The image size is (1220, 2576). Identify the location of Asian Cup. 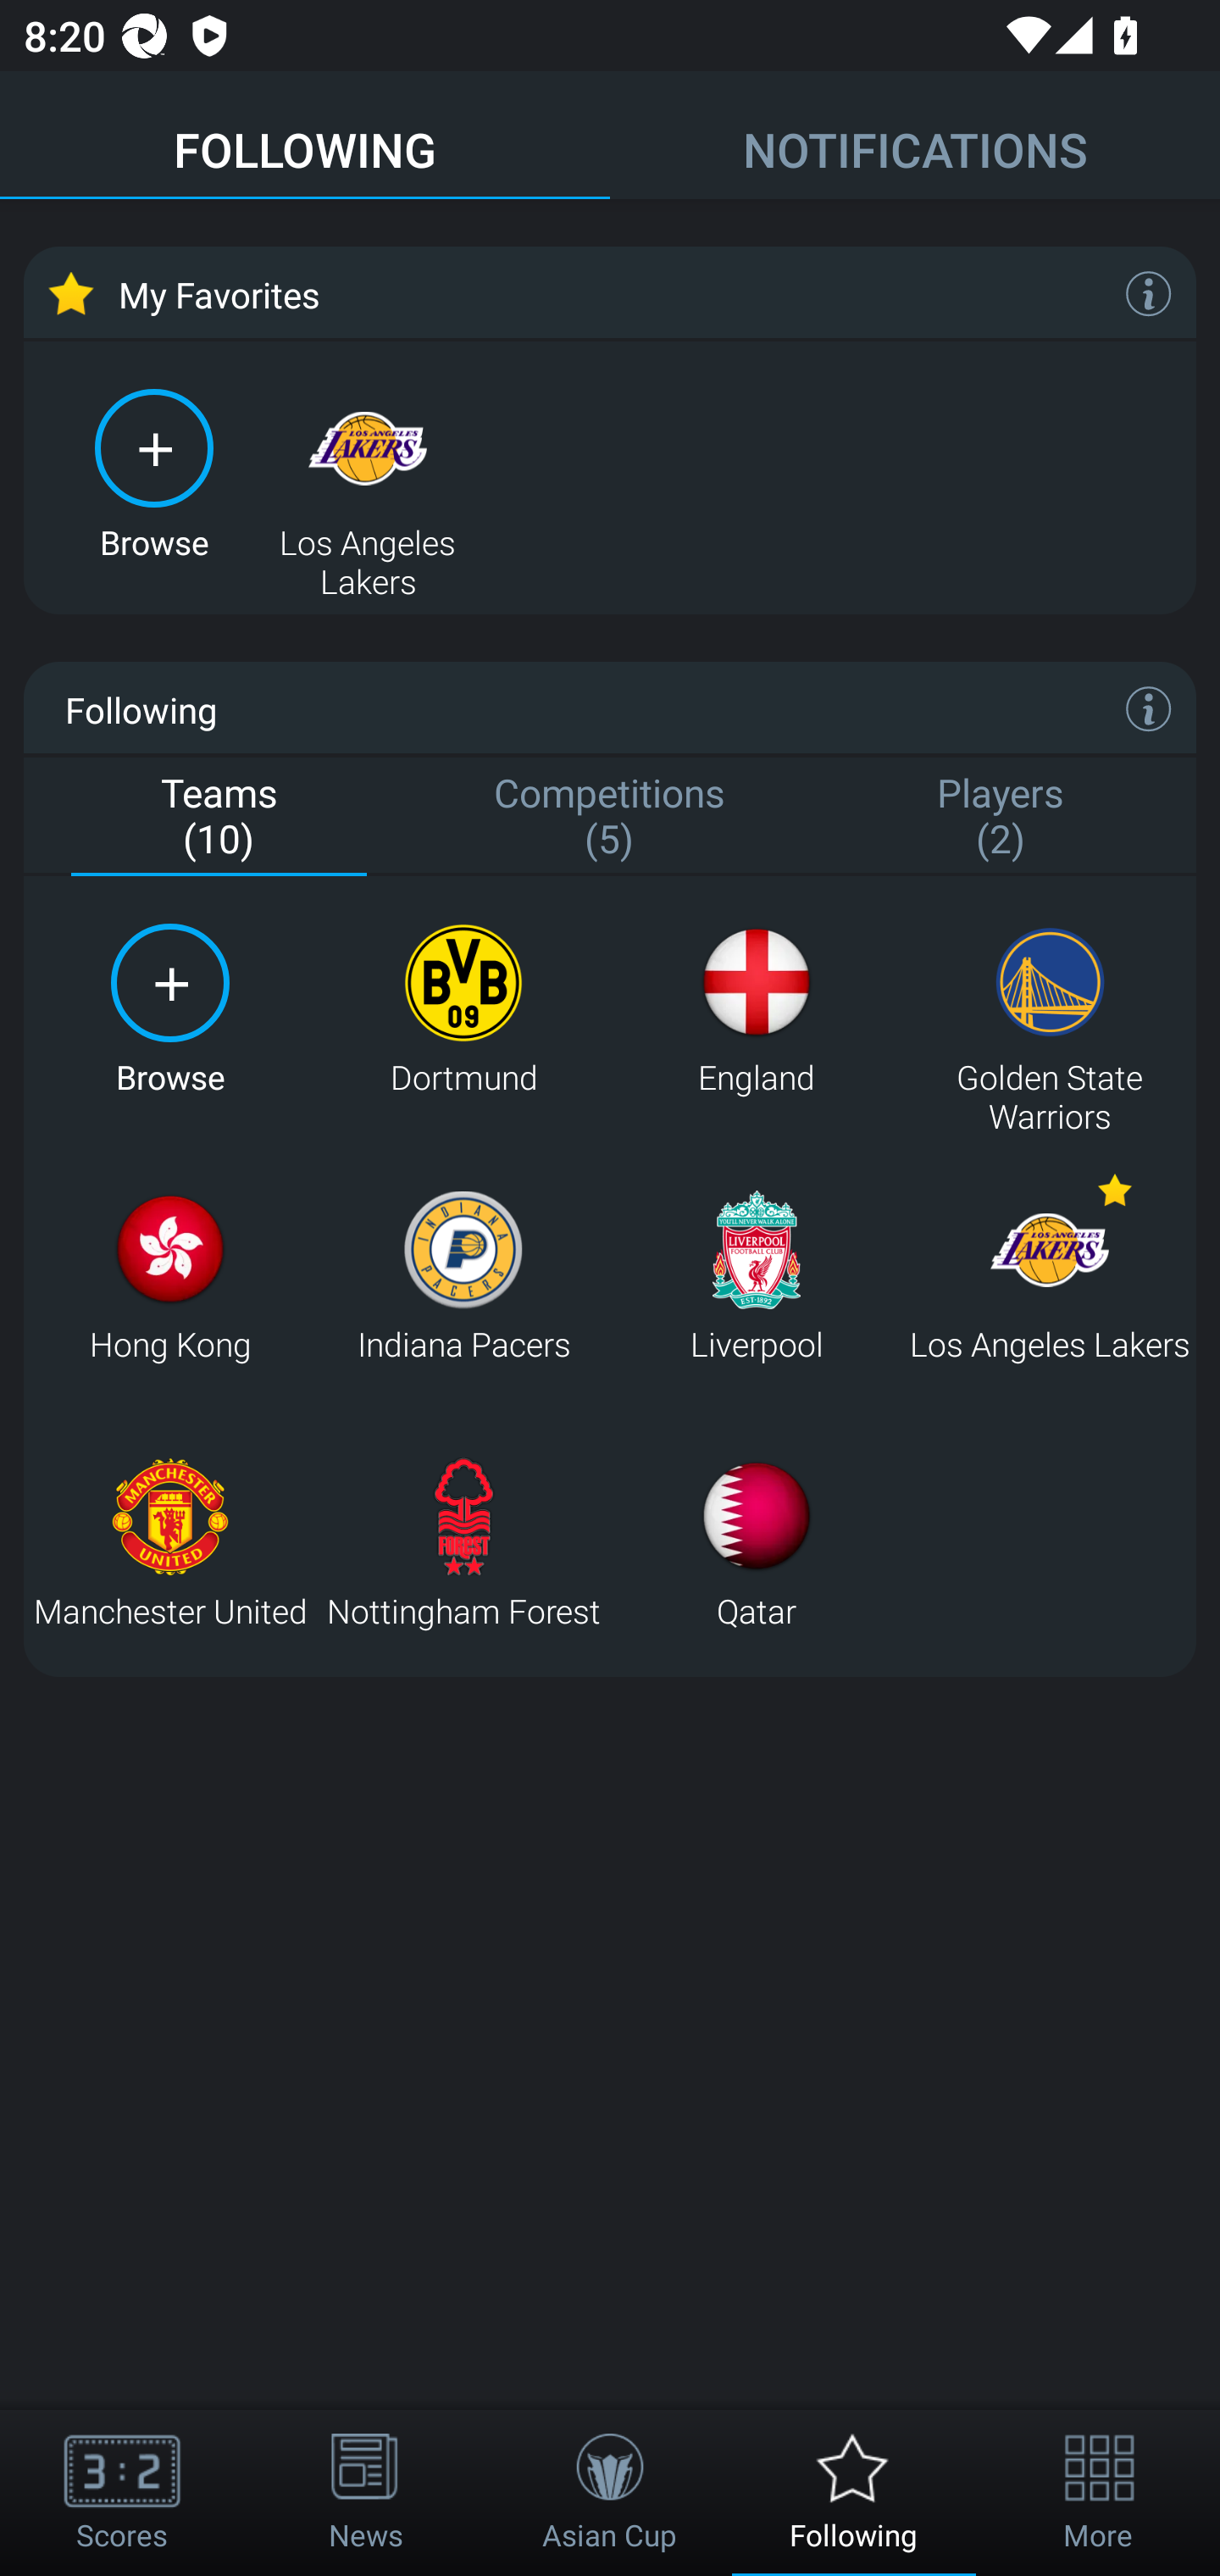
(610, 2493).